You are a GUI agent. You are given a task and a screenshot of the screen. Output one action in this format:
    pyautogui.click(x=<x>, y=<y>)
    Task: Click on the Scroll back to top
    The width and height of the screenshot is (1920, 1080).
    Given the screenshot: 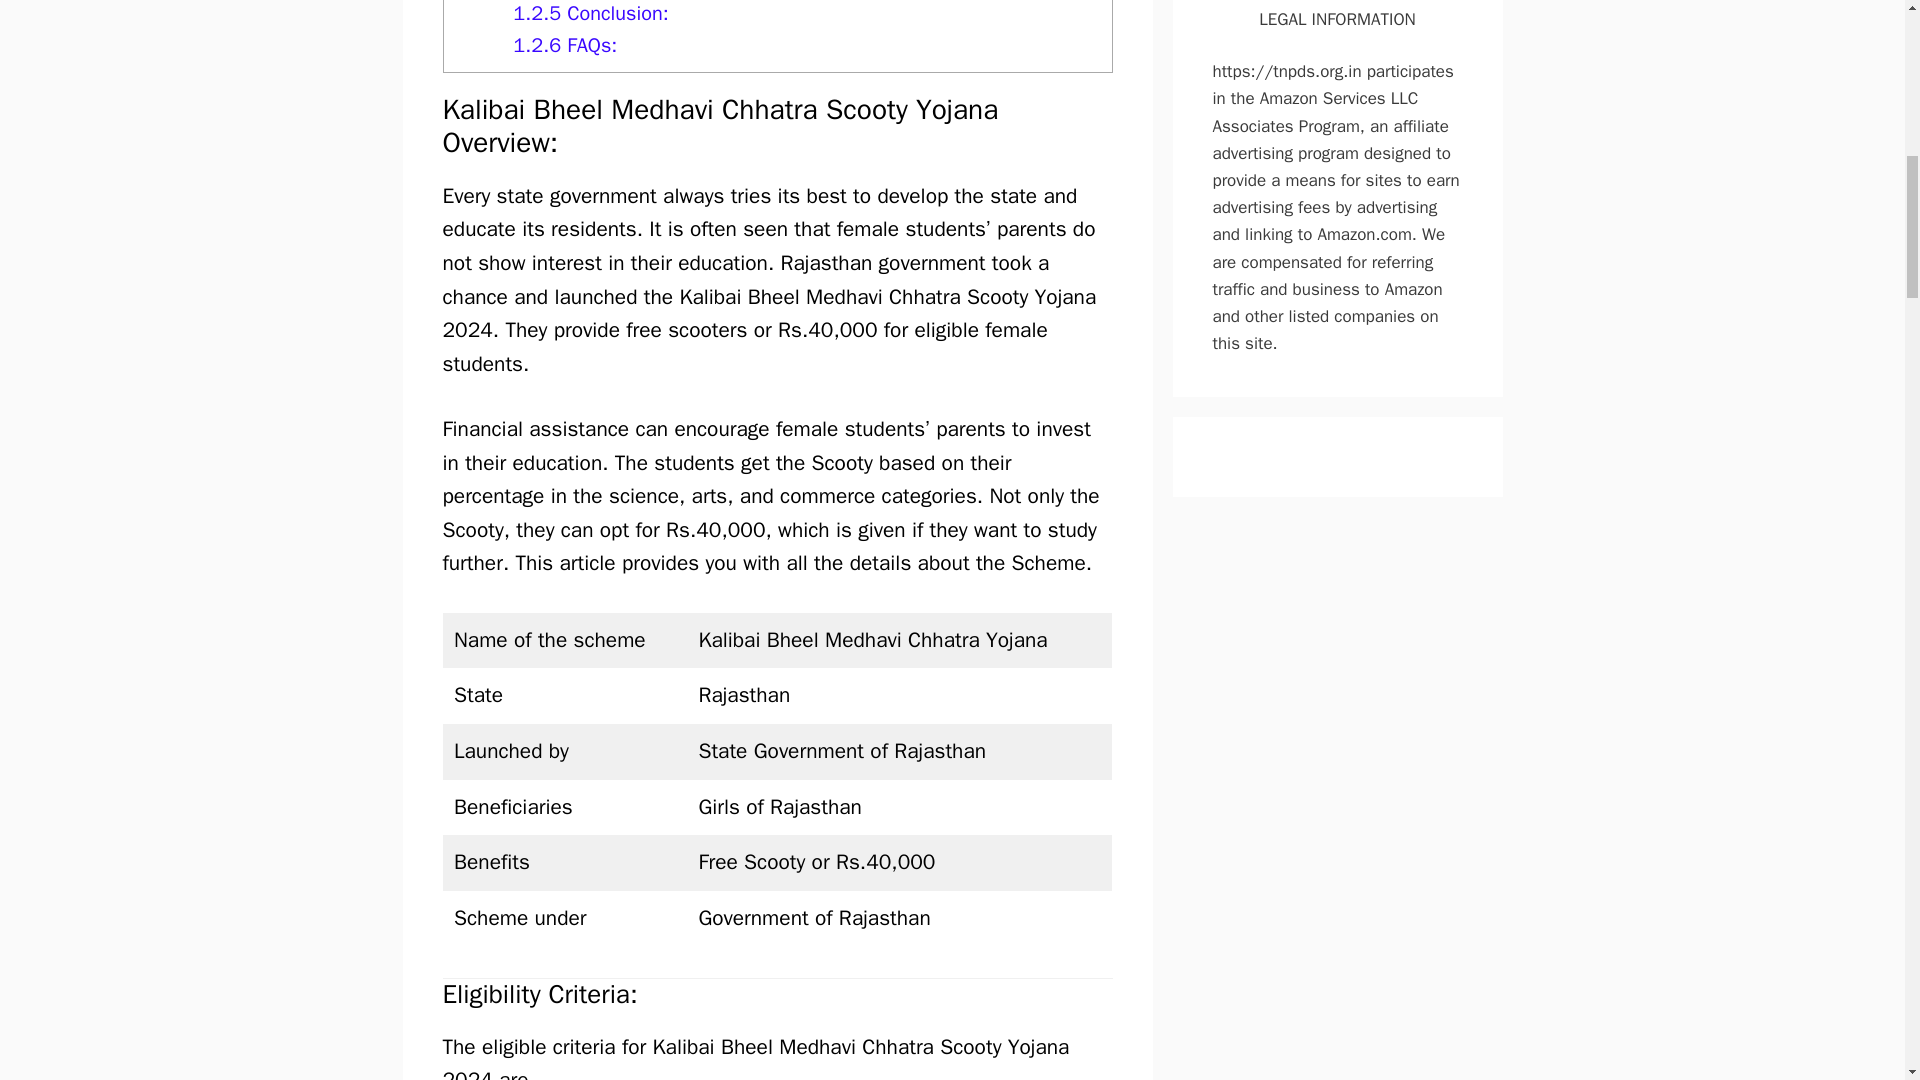 What is the action you would take?
    pyautogui.click(x=1855, y=949)
    